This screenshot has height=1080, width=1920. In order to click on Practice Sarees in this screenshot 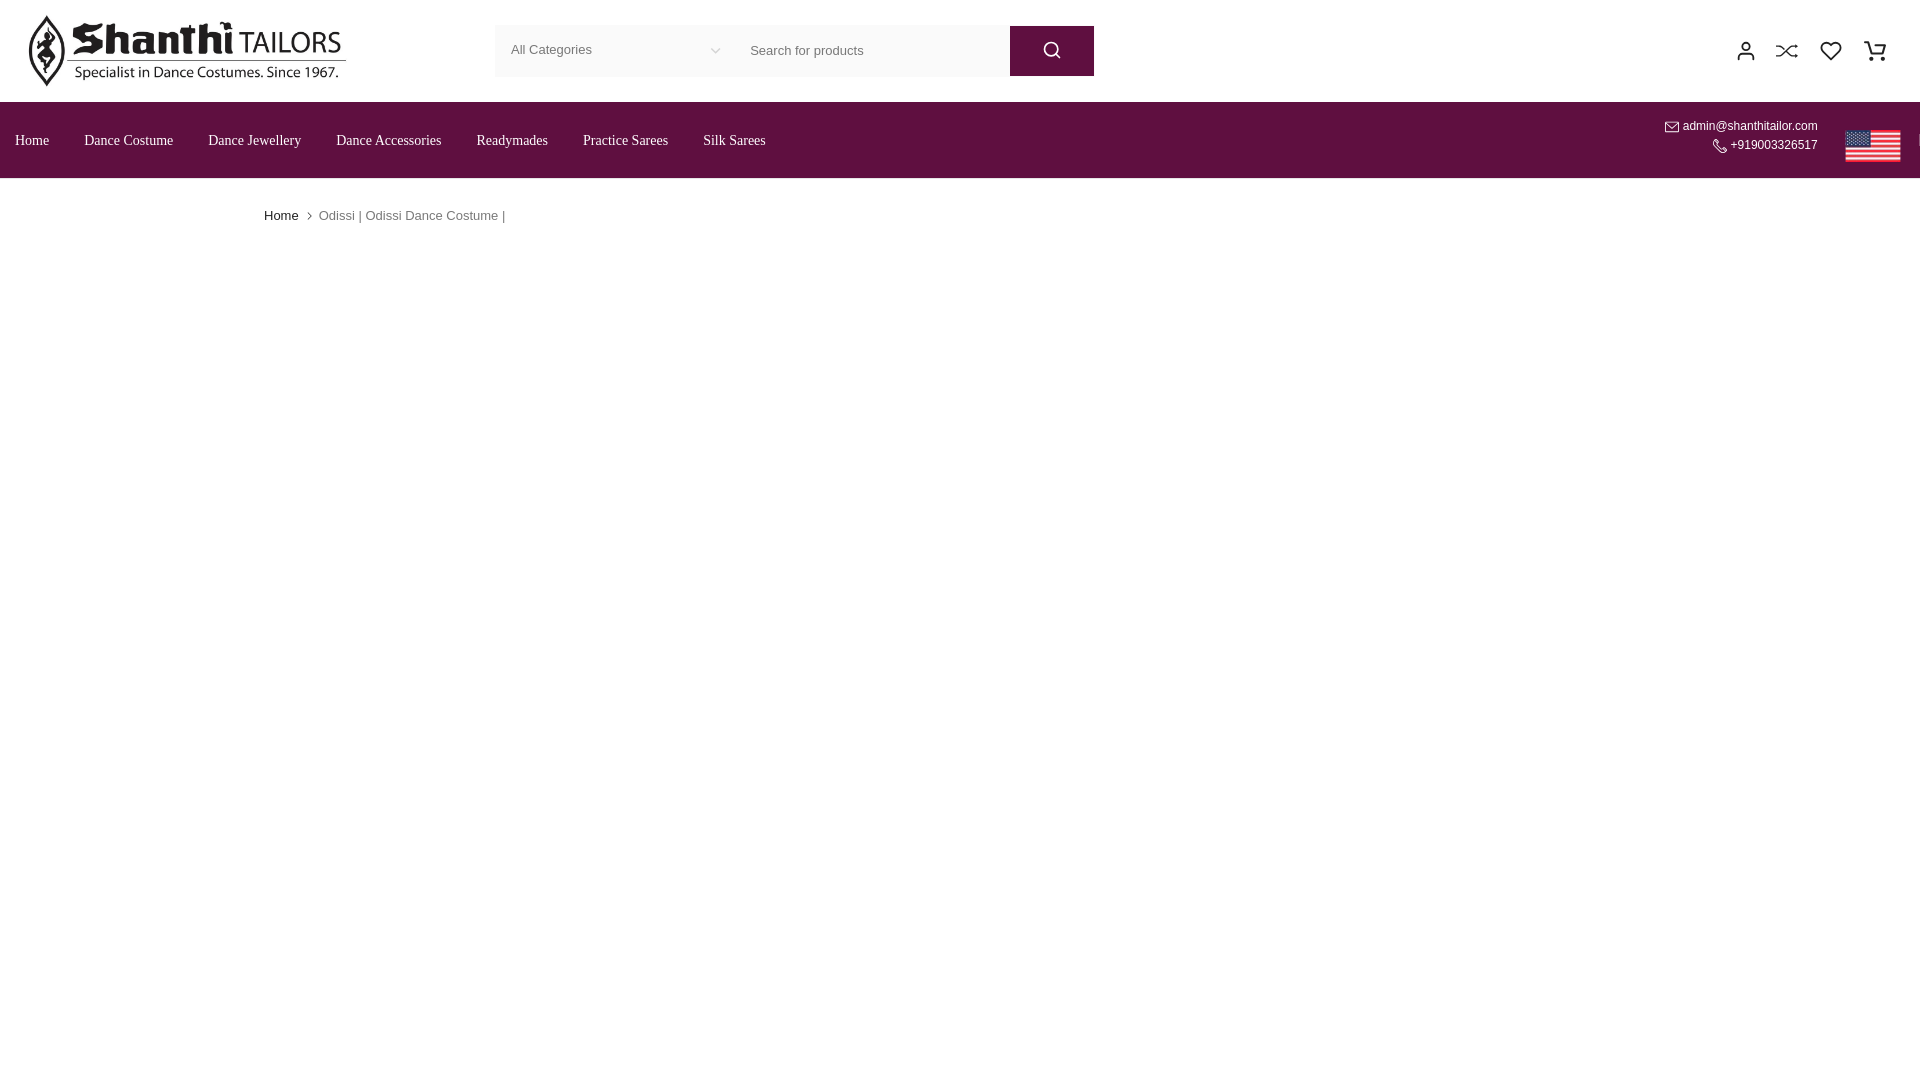, I will do `click(626, 140)`.